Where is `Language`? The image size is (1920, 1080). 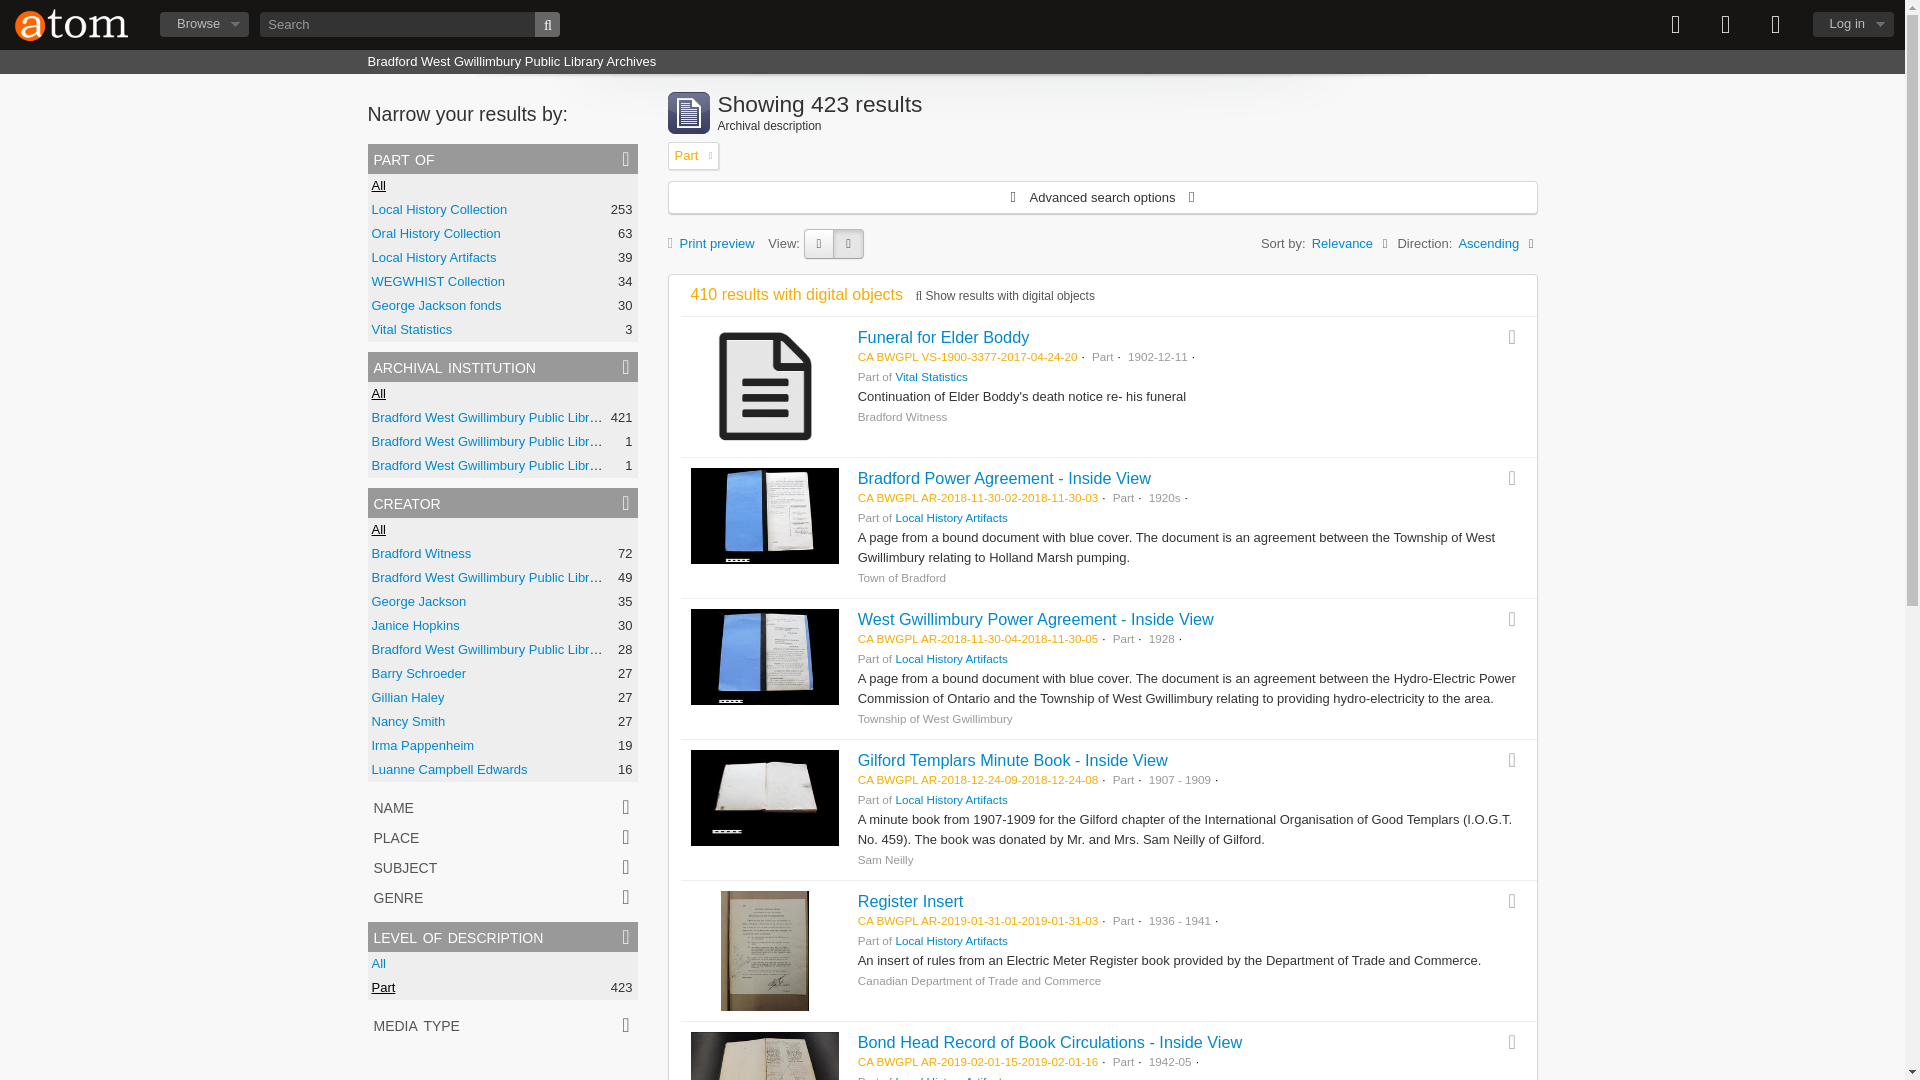 Language is located at coordinates (1726, 24).